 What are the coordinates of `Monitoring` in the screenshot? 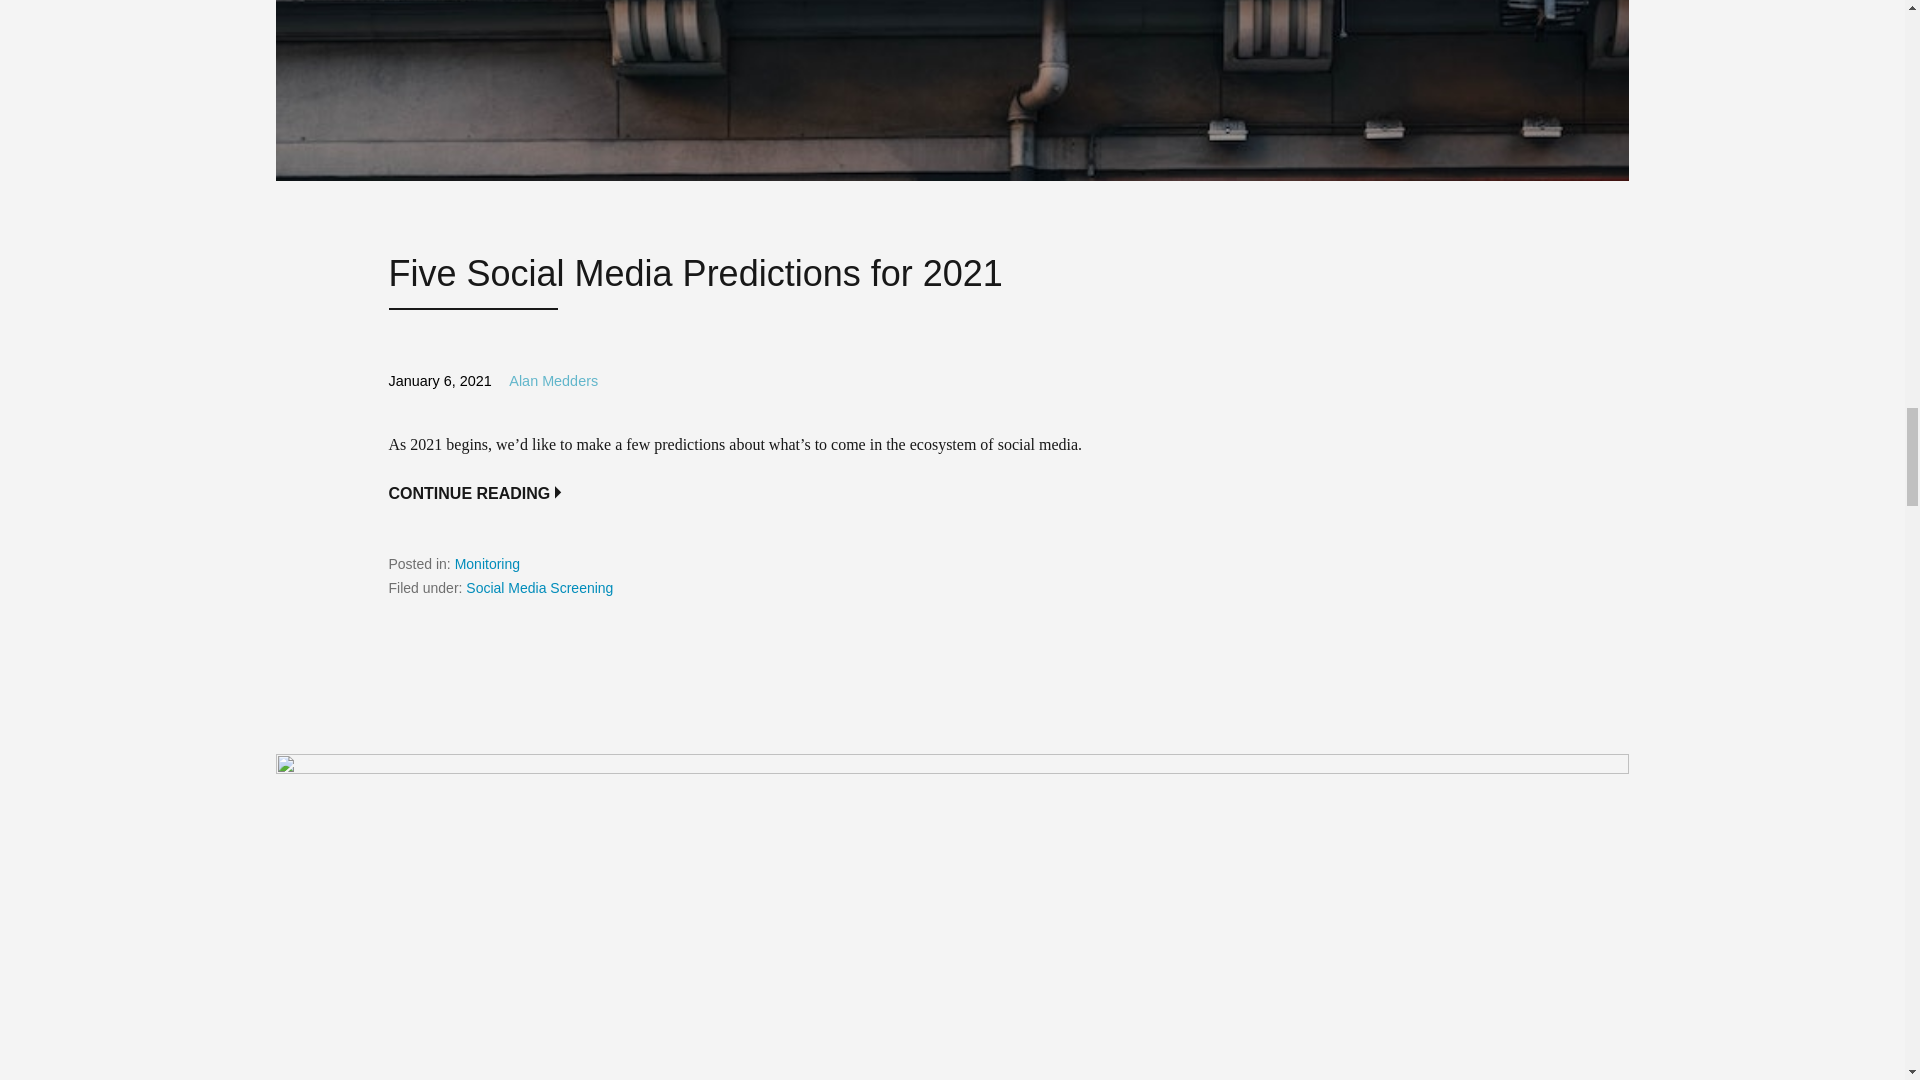 It's located at (488, 564).